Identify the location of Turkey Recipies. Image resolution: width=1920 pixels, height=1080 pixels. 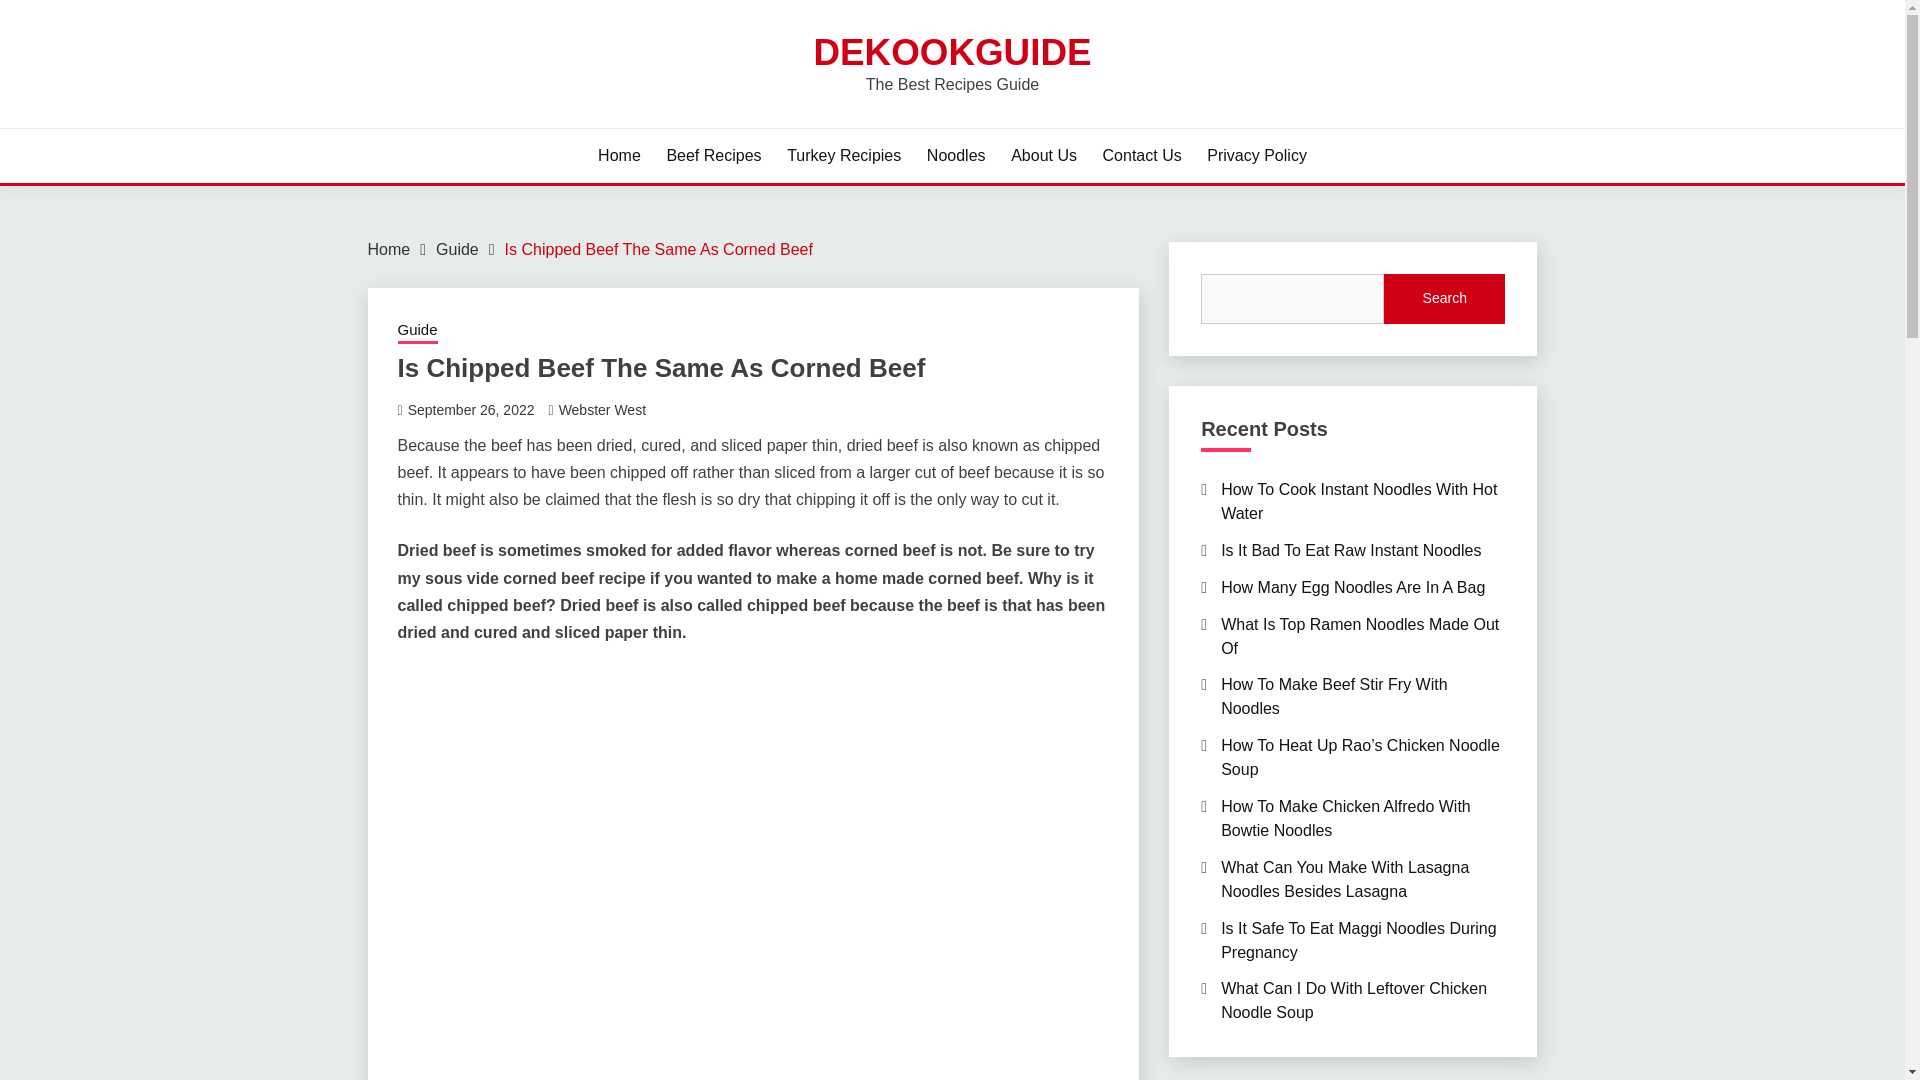
(844, 156).